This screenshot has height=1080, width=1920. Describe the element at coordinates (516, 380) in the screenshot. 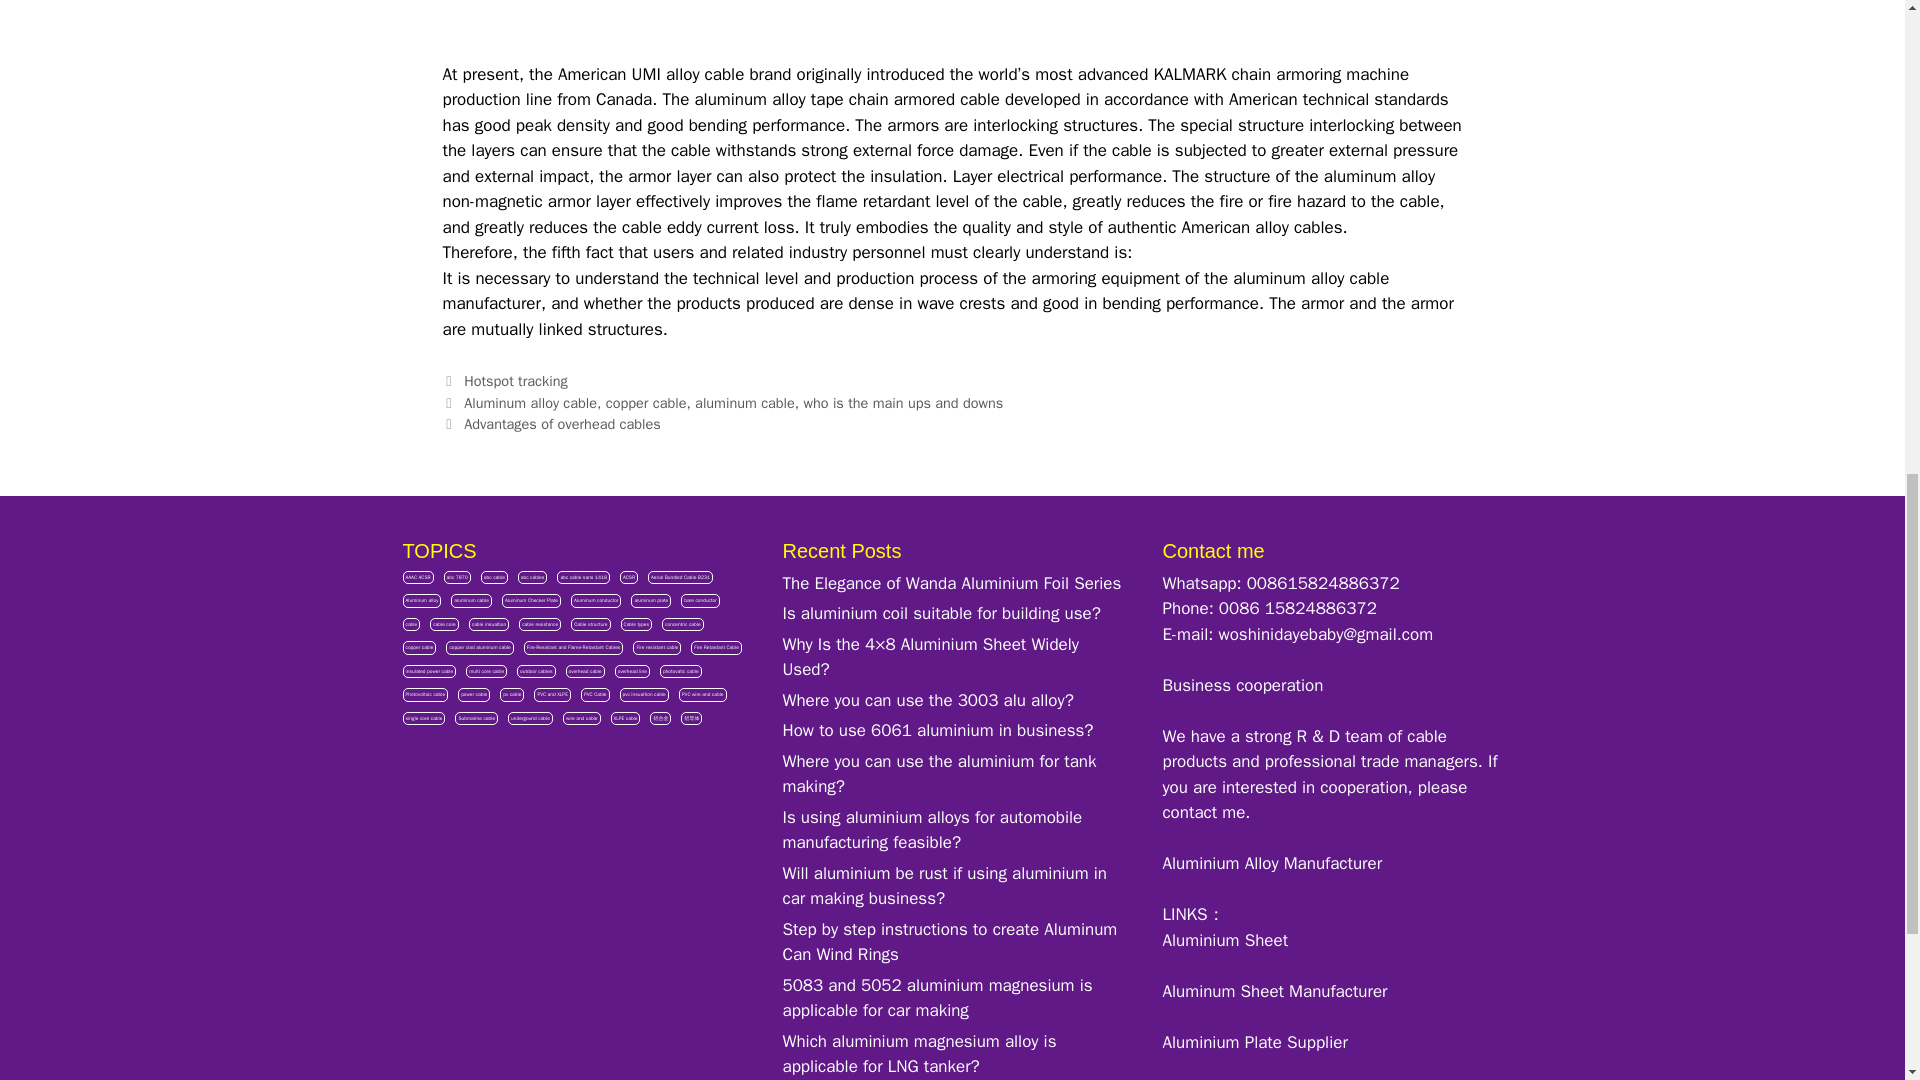

I see `Hotspot tracking` at that location.